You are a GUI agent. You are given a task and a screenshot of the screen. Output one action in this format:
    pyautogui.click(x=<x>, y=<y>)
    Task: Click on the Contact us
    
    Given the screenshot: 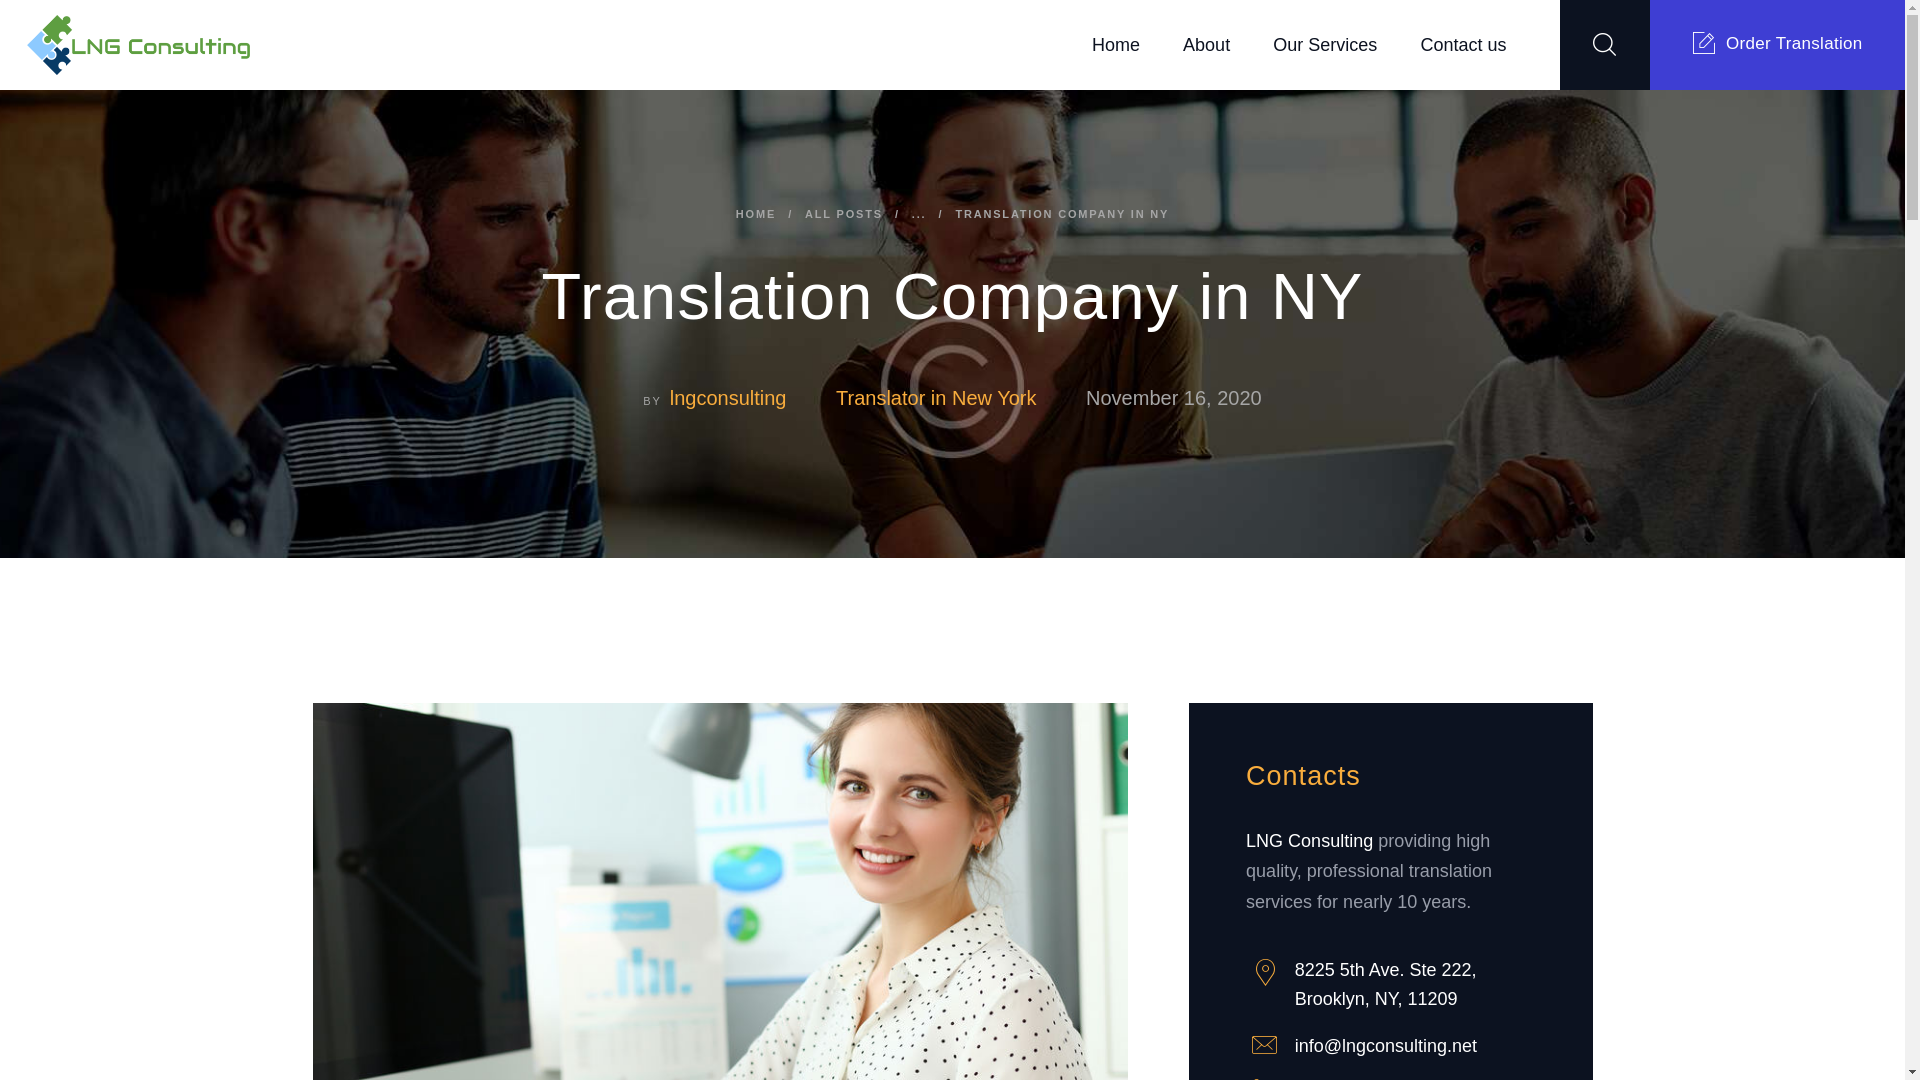 What is the action you would take?
    pyautogui.click(x=1464, y=45)
    